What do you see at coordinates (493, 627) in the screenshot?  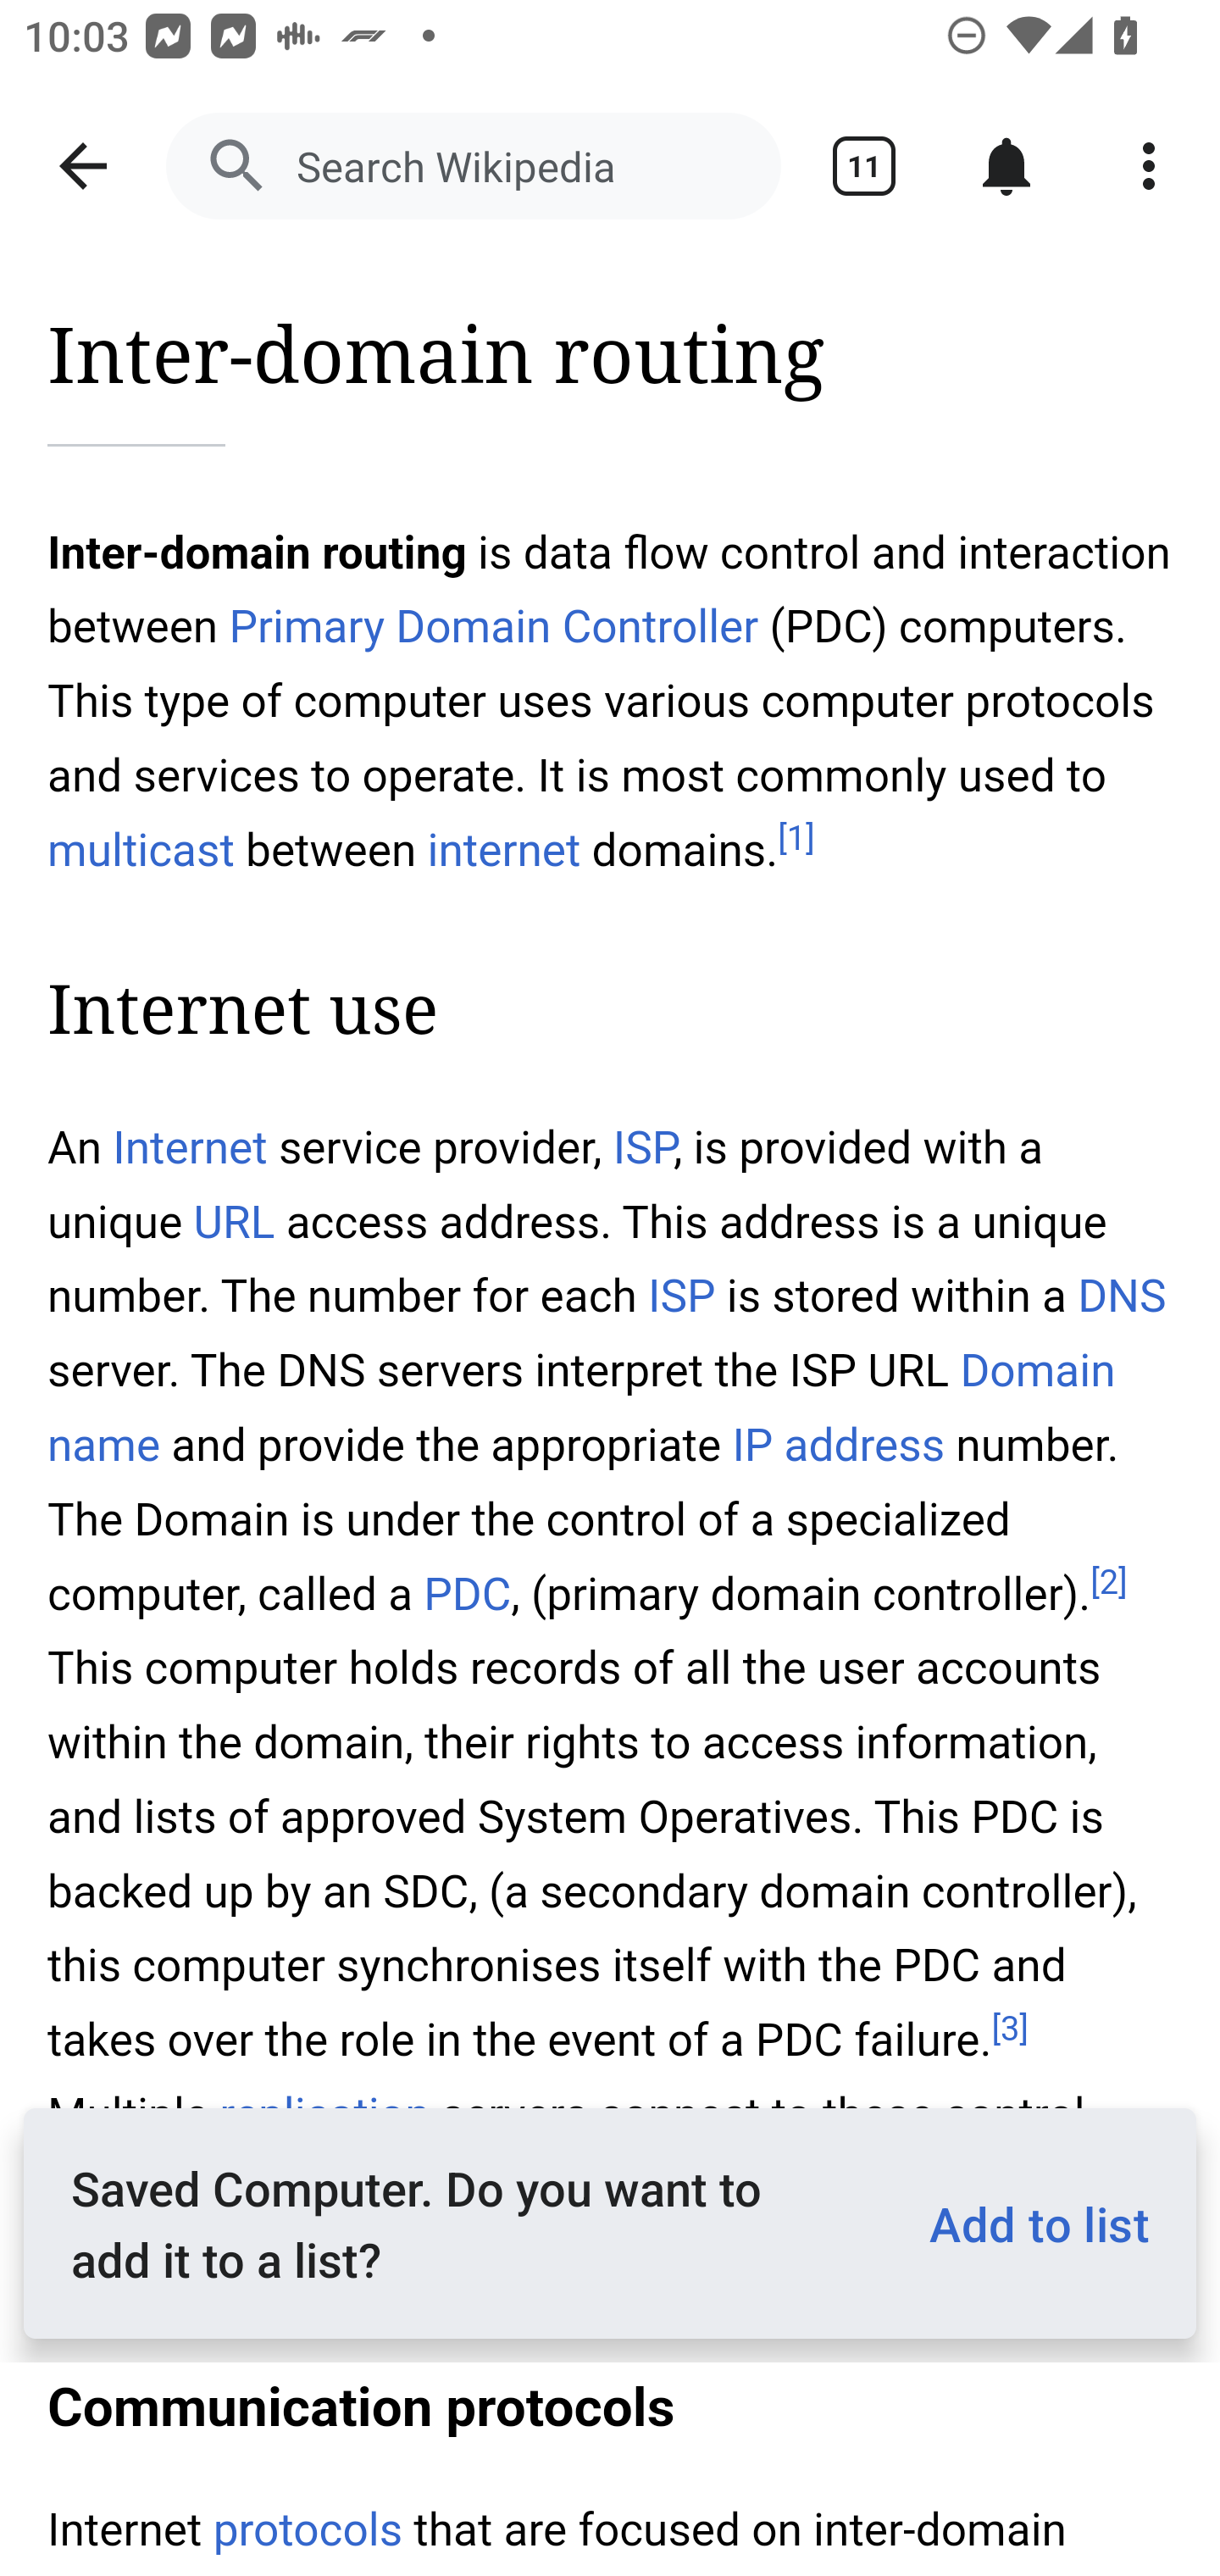 I see `Primary Domain Controller` at bounding box center [493, 627].